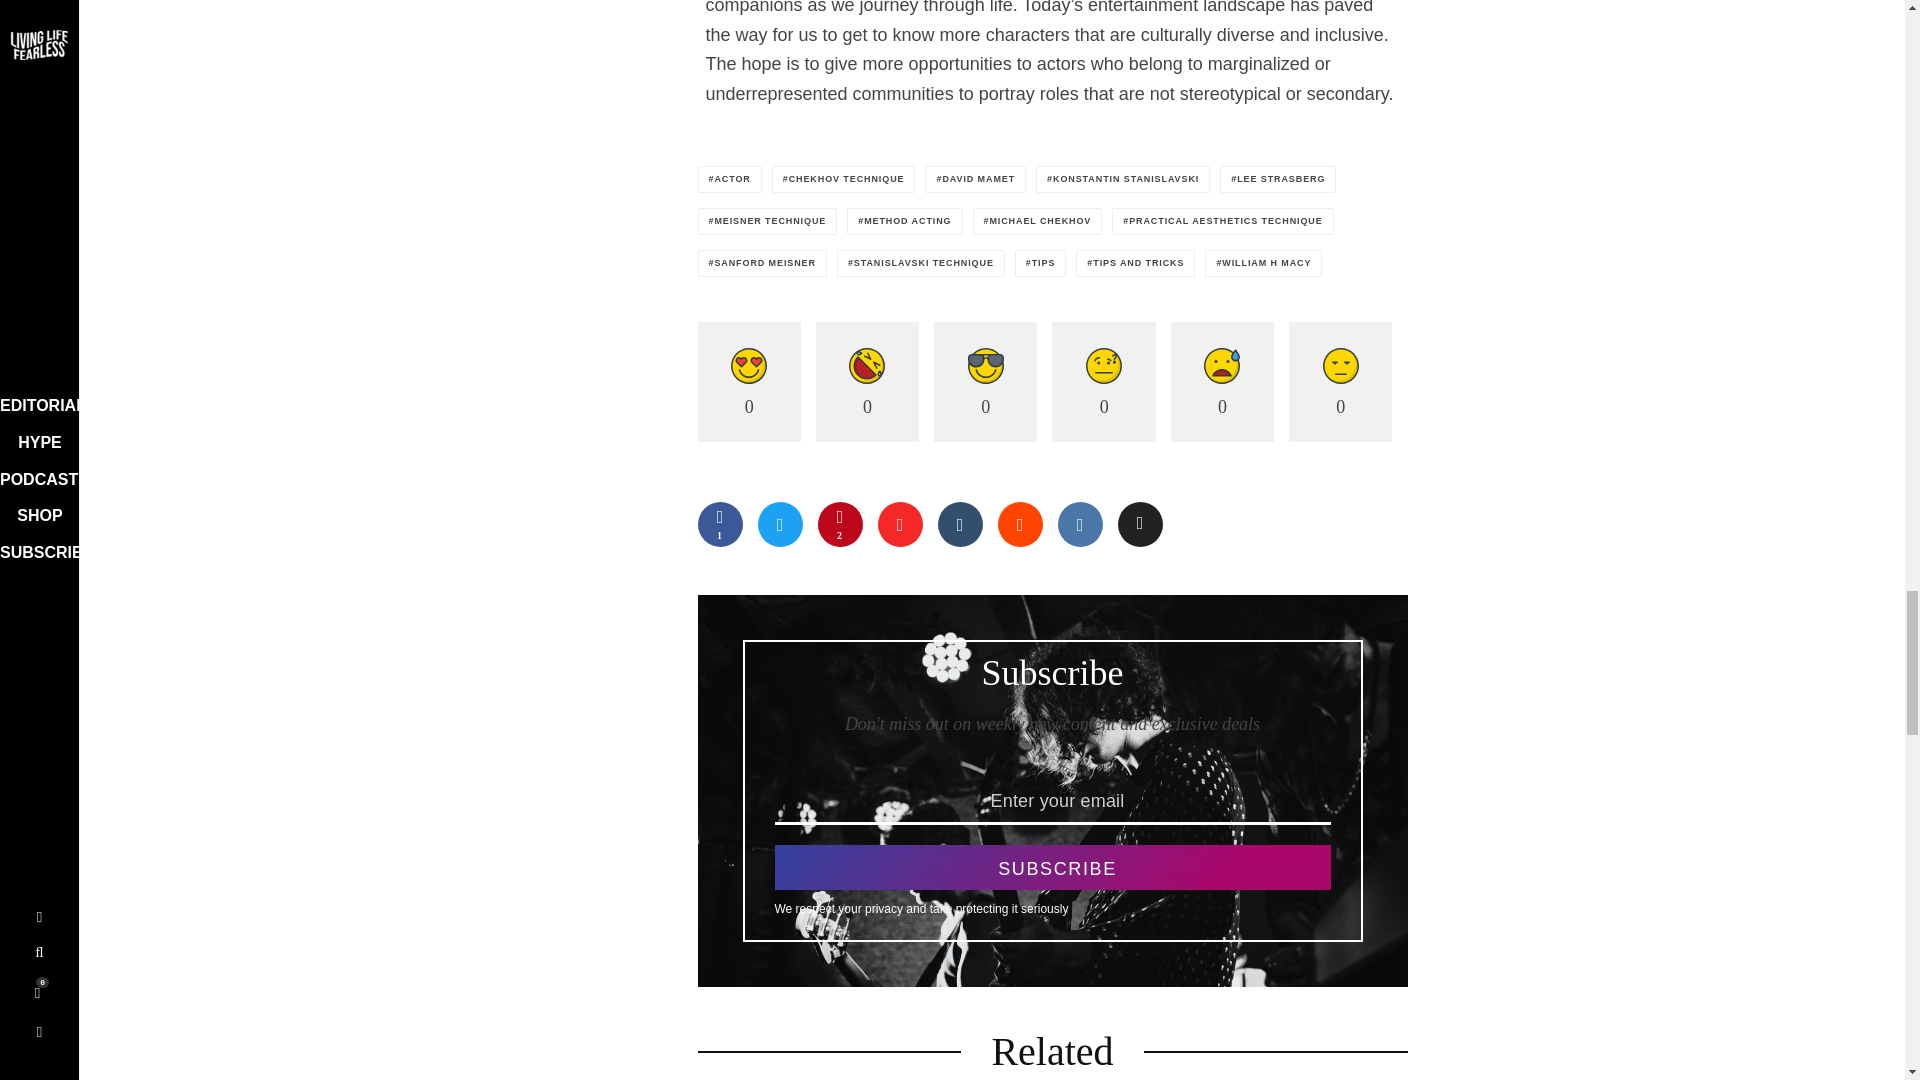  What do you see at coordinates (768, 222) in the screenshot?
I see `MEISNER TECHNIQUE` at bounding box center [768, 222].